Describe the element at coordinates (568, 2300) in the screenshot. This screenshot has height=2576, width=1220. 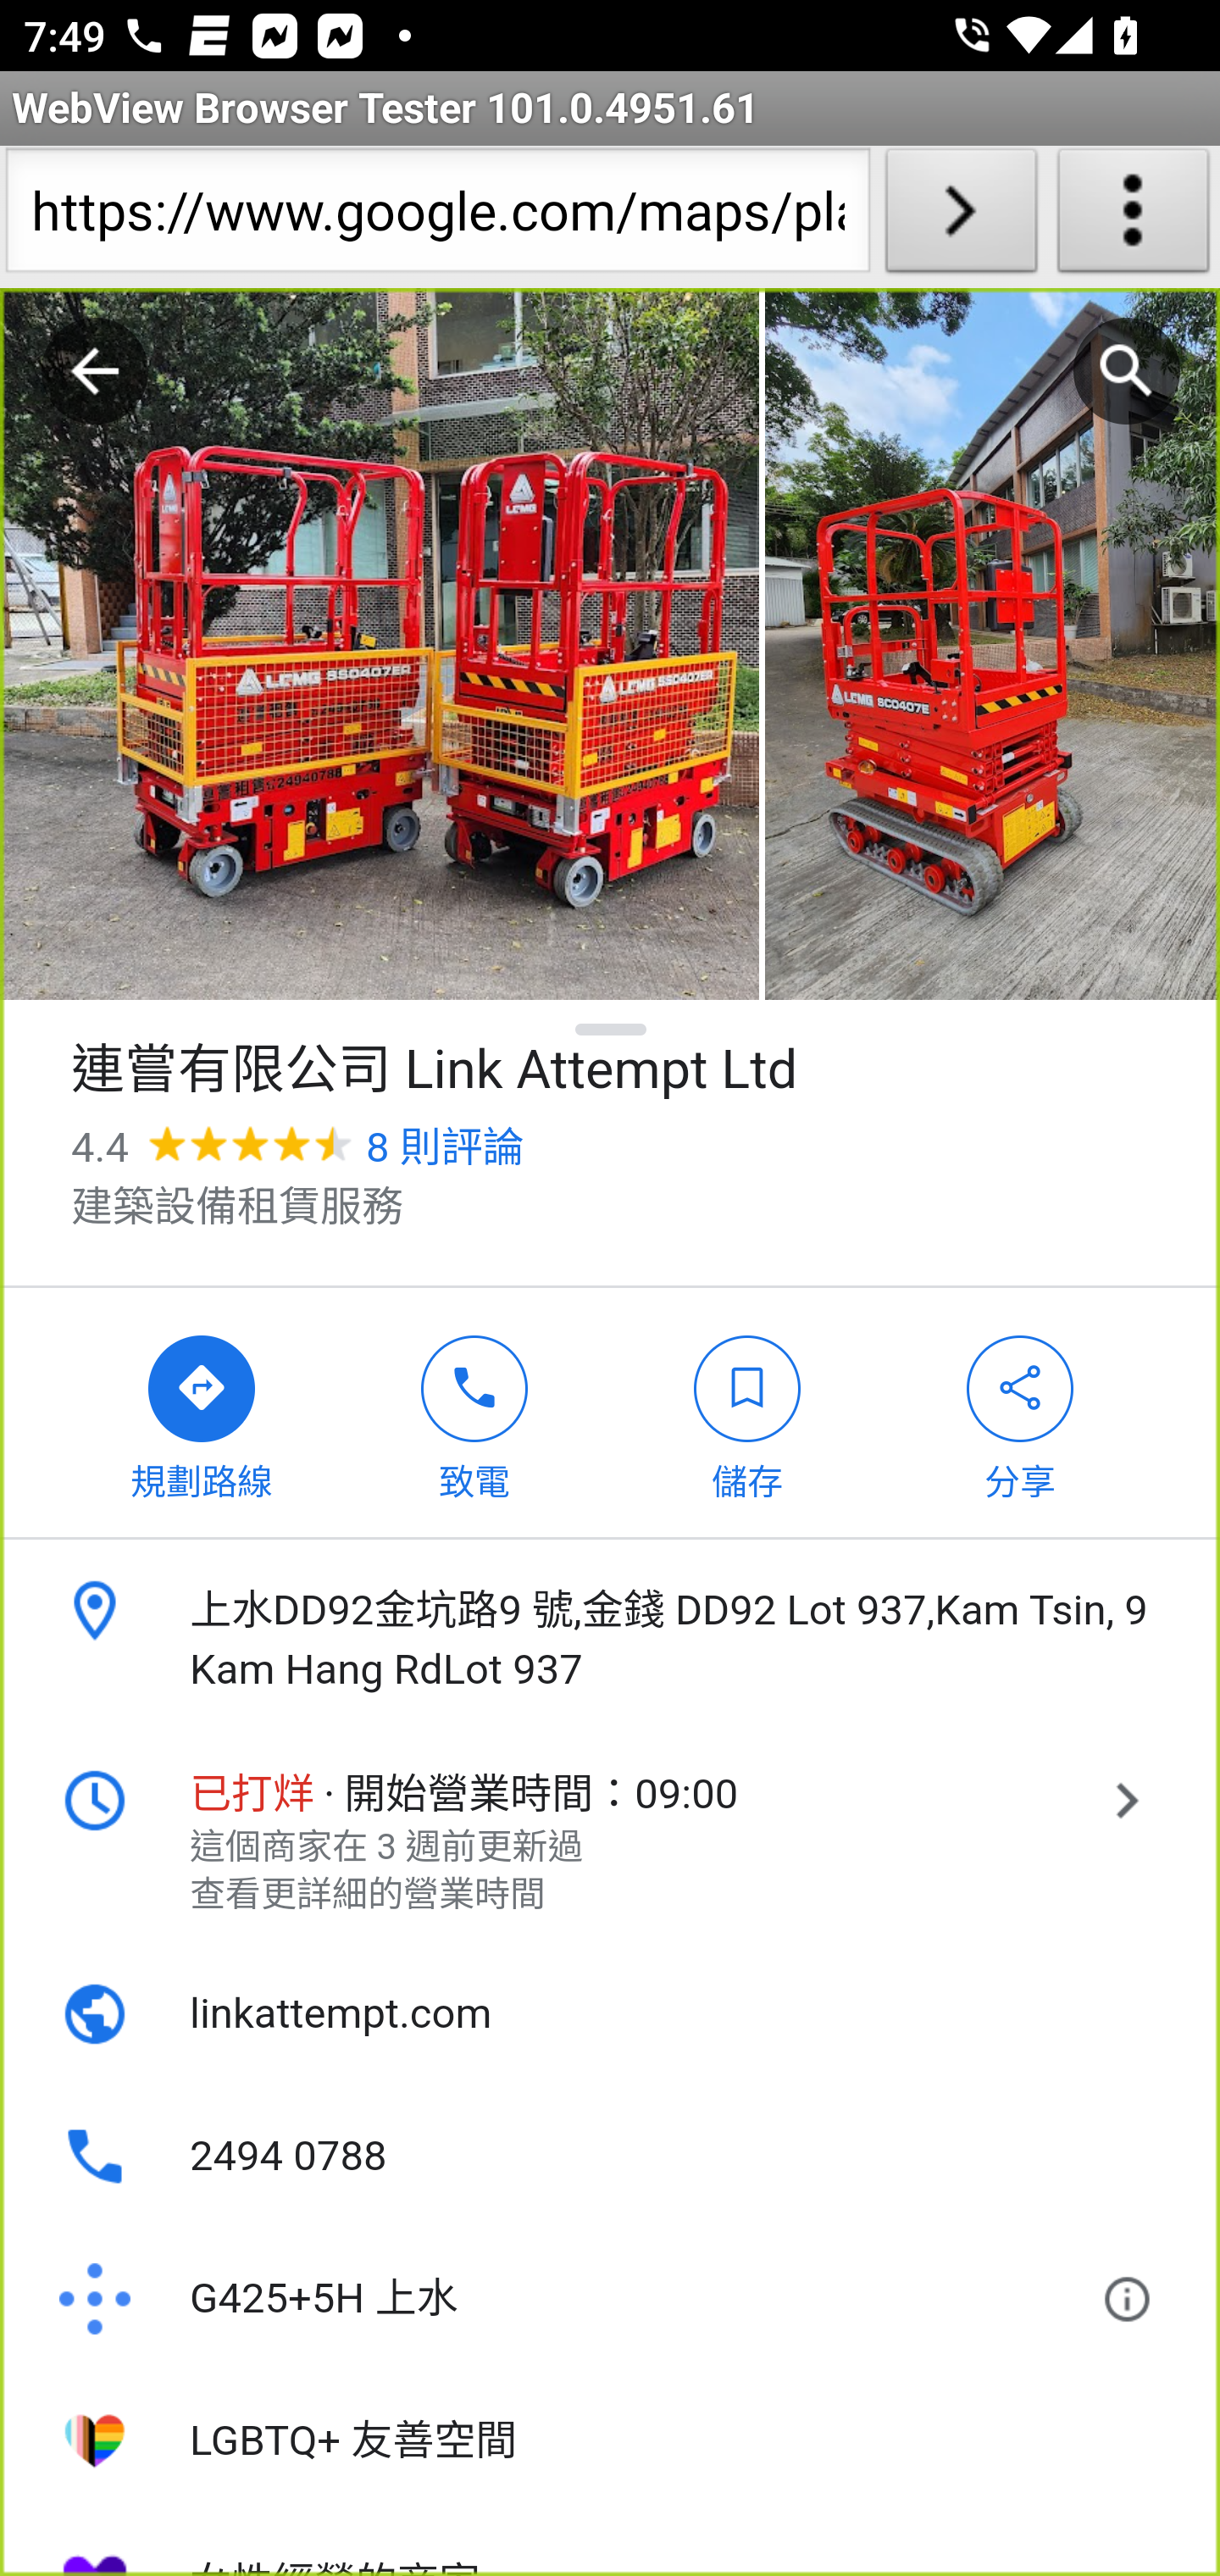
I see `Plus Code: G425+5H 上水` at that location.